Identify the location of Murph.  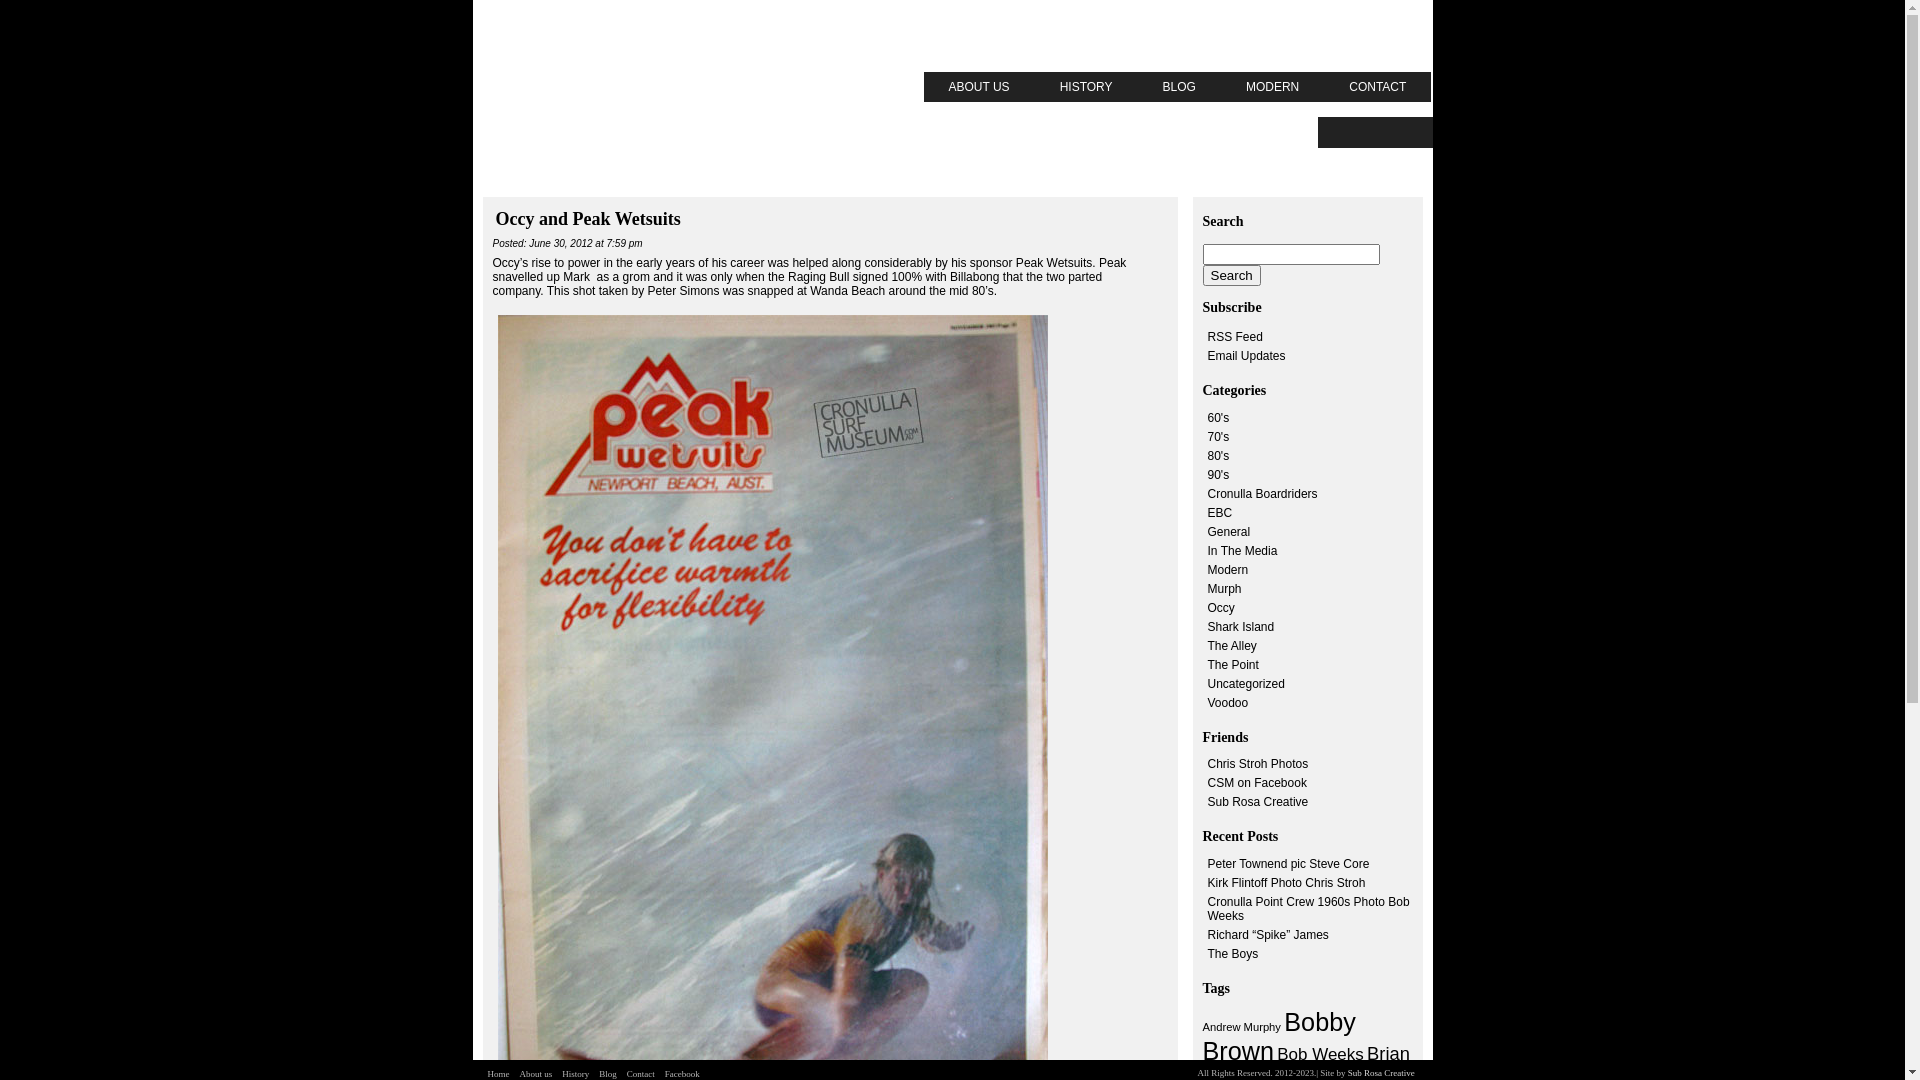
(1225, 589).